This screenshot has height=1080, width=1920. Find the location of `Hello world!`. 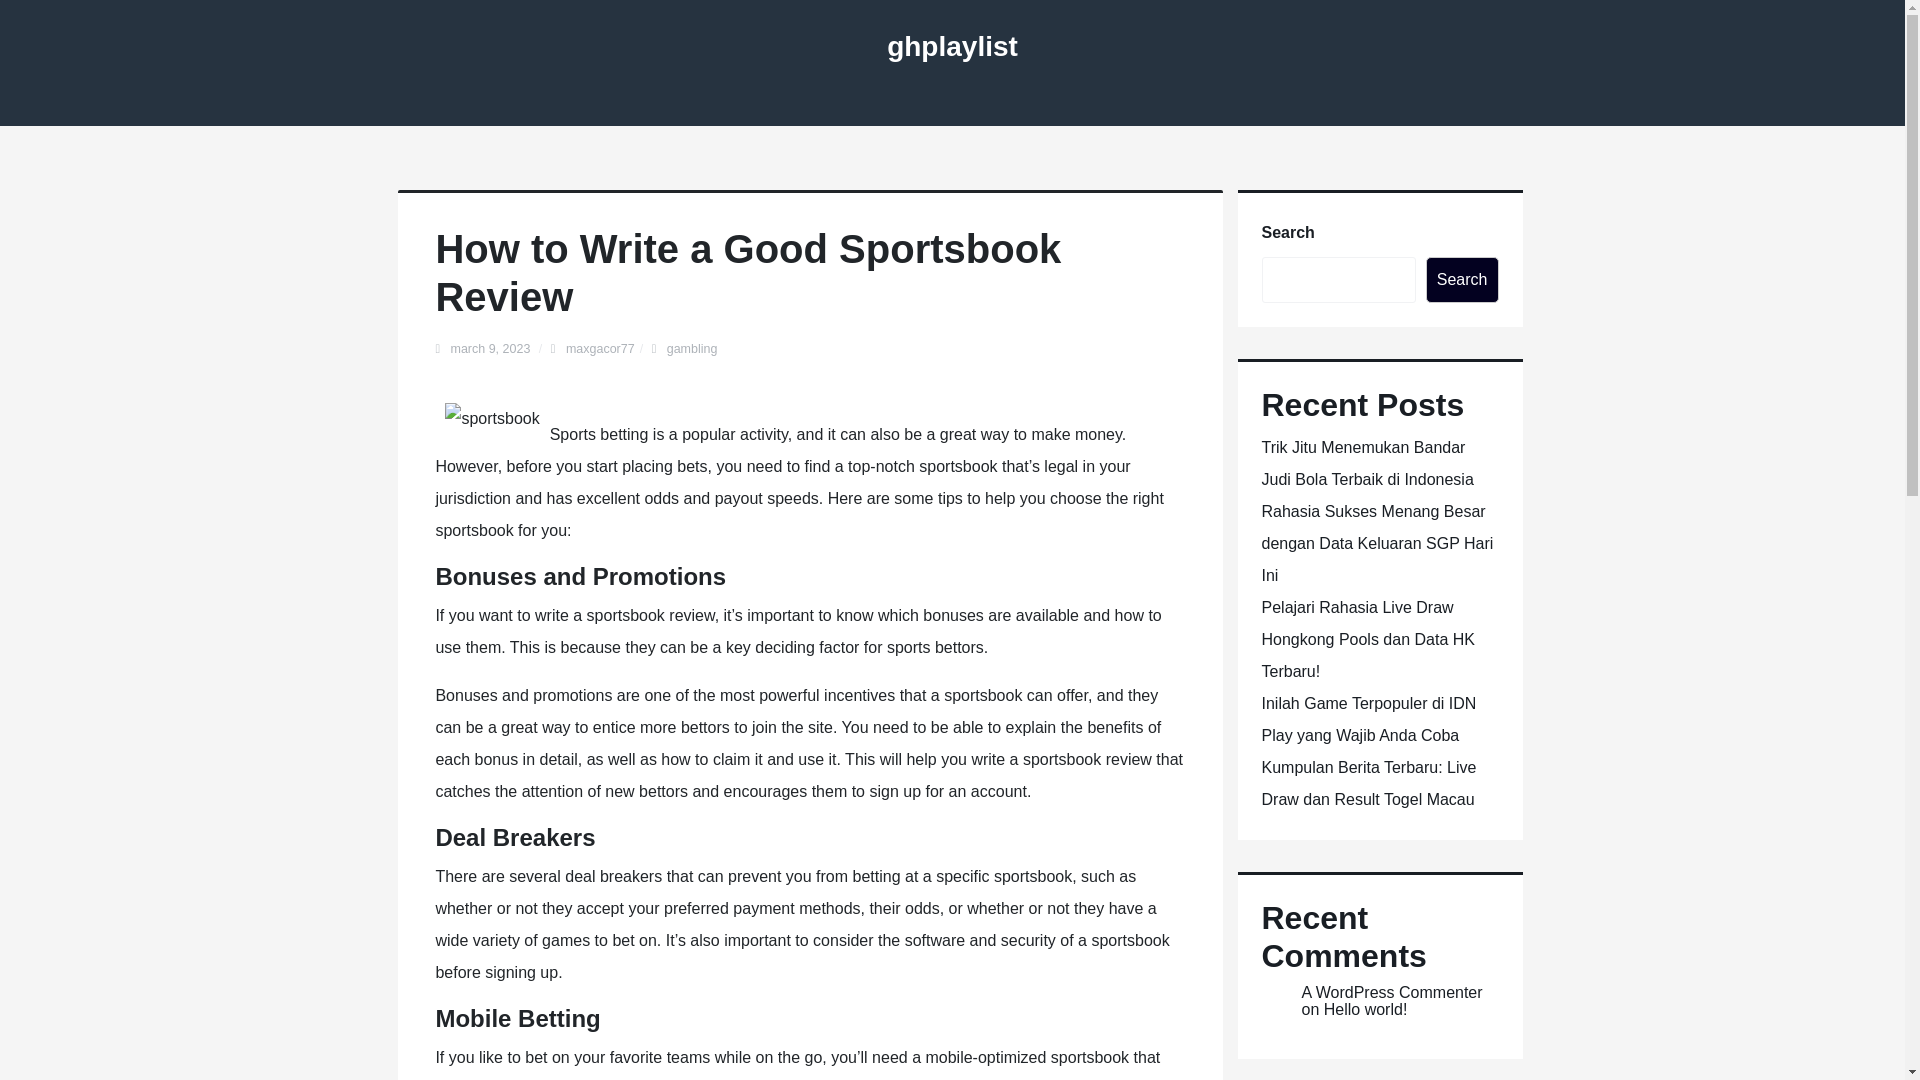

Hello world! is located at coordinates (1366, 1010).